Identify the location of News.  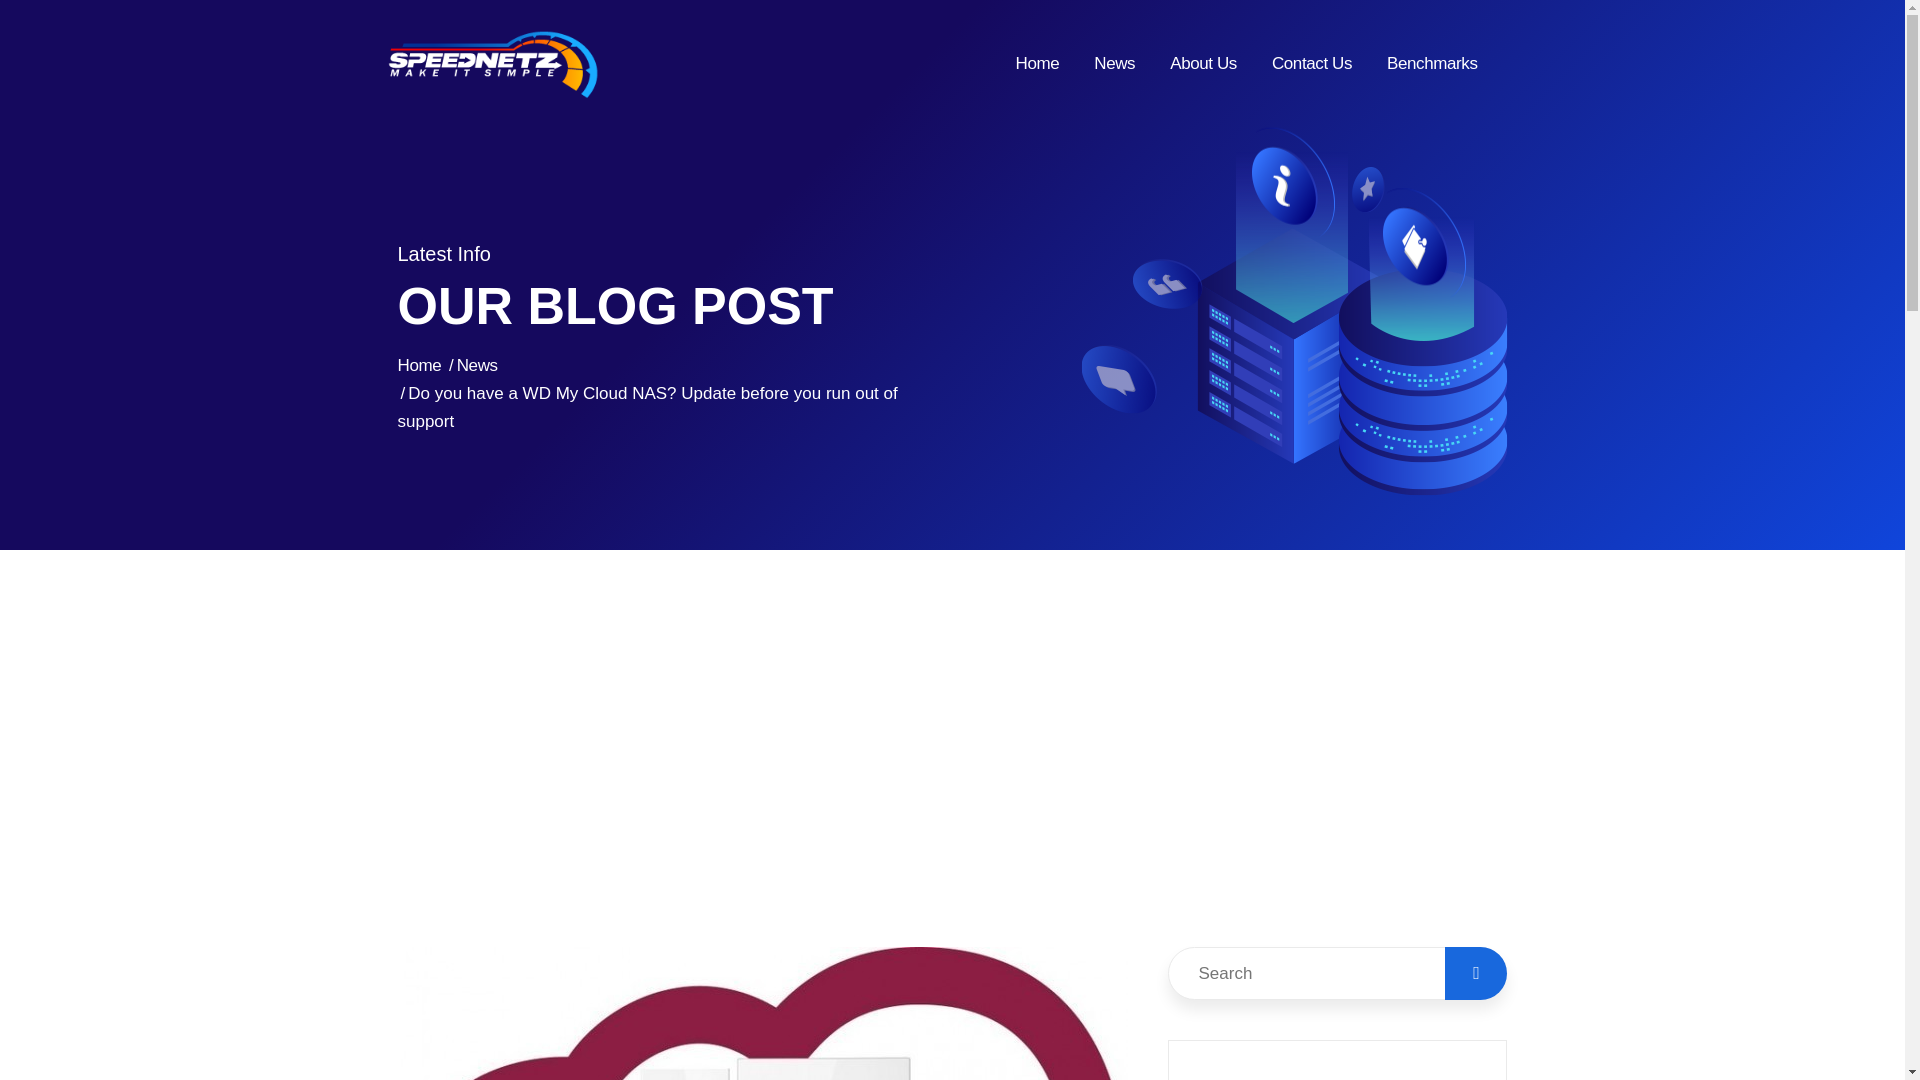
(476, 365).